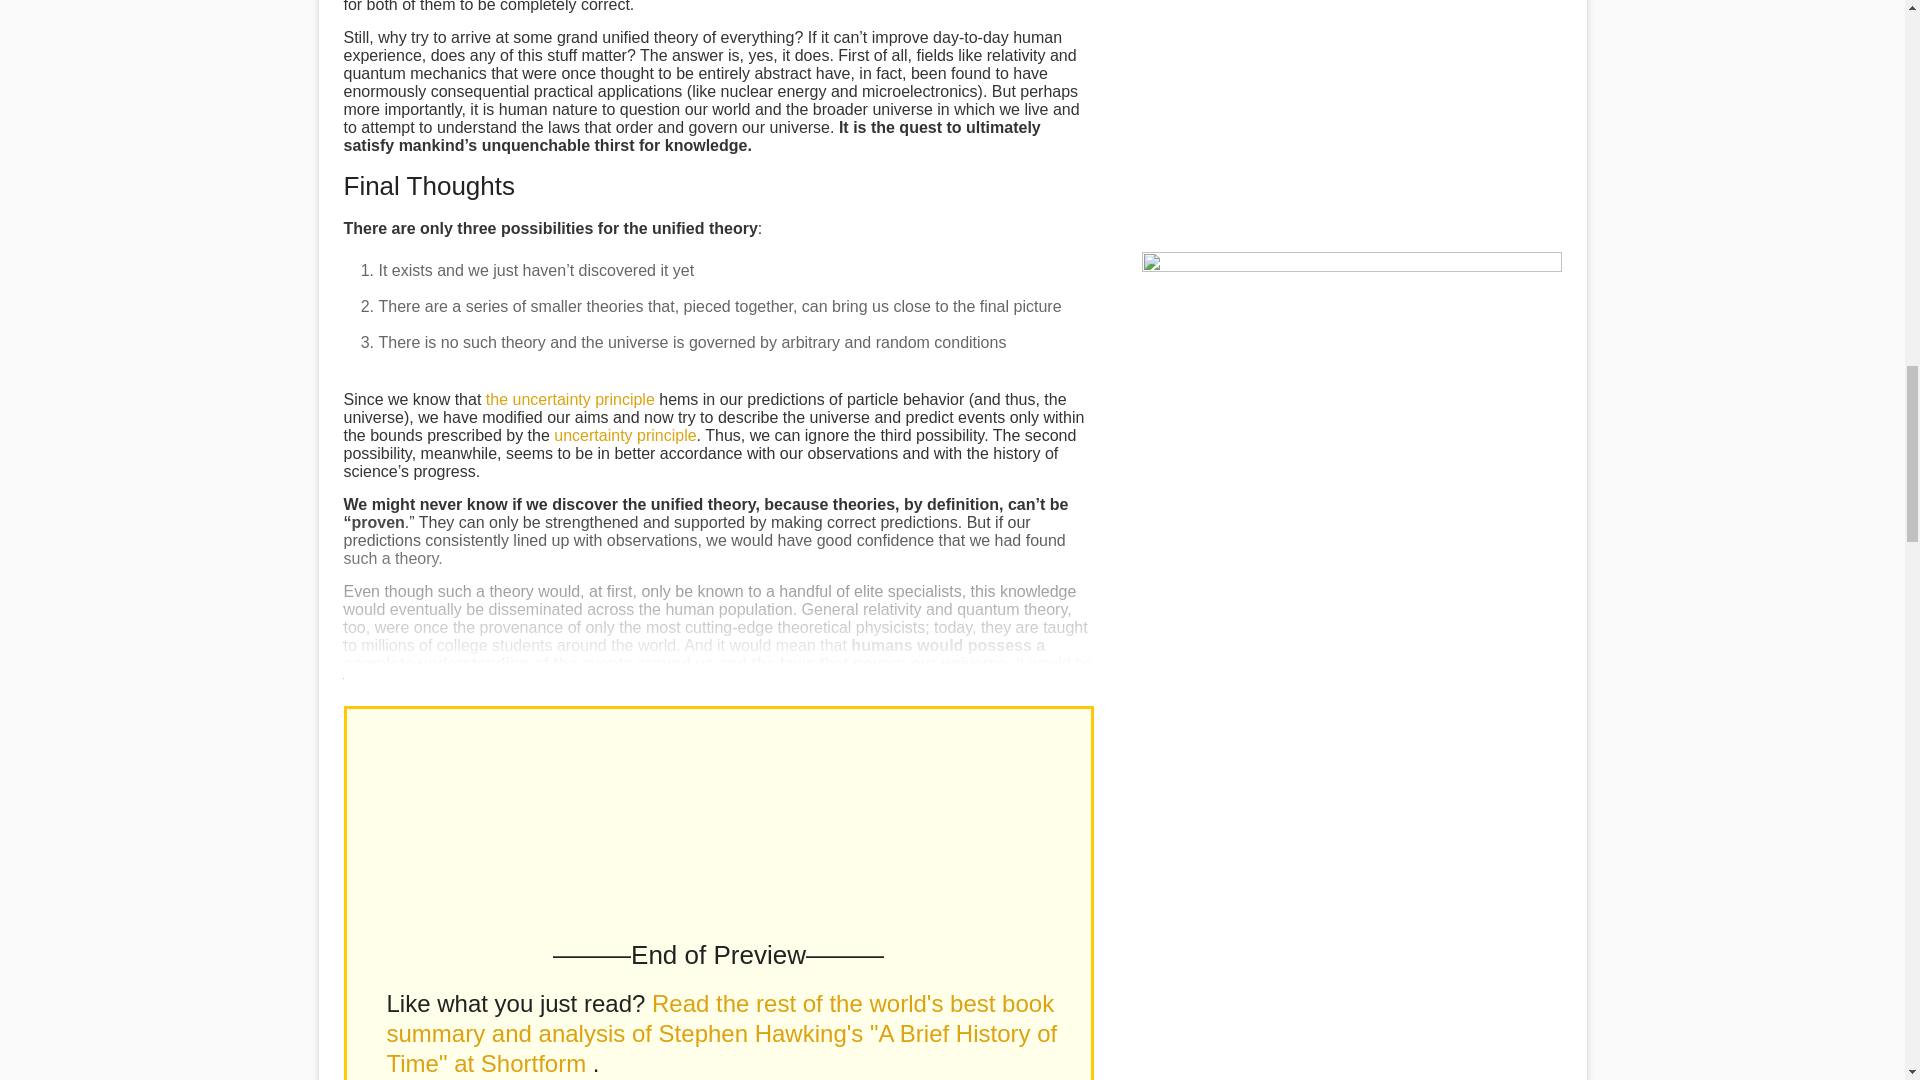 The width and height of the screenshot is (1920, 1080). Describe the element at coordinates (624, 434) in the screenshot. I see `uncertainty principle` at that location.